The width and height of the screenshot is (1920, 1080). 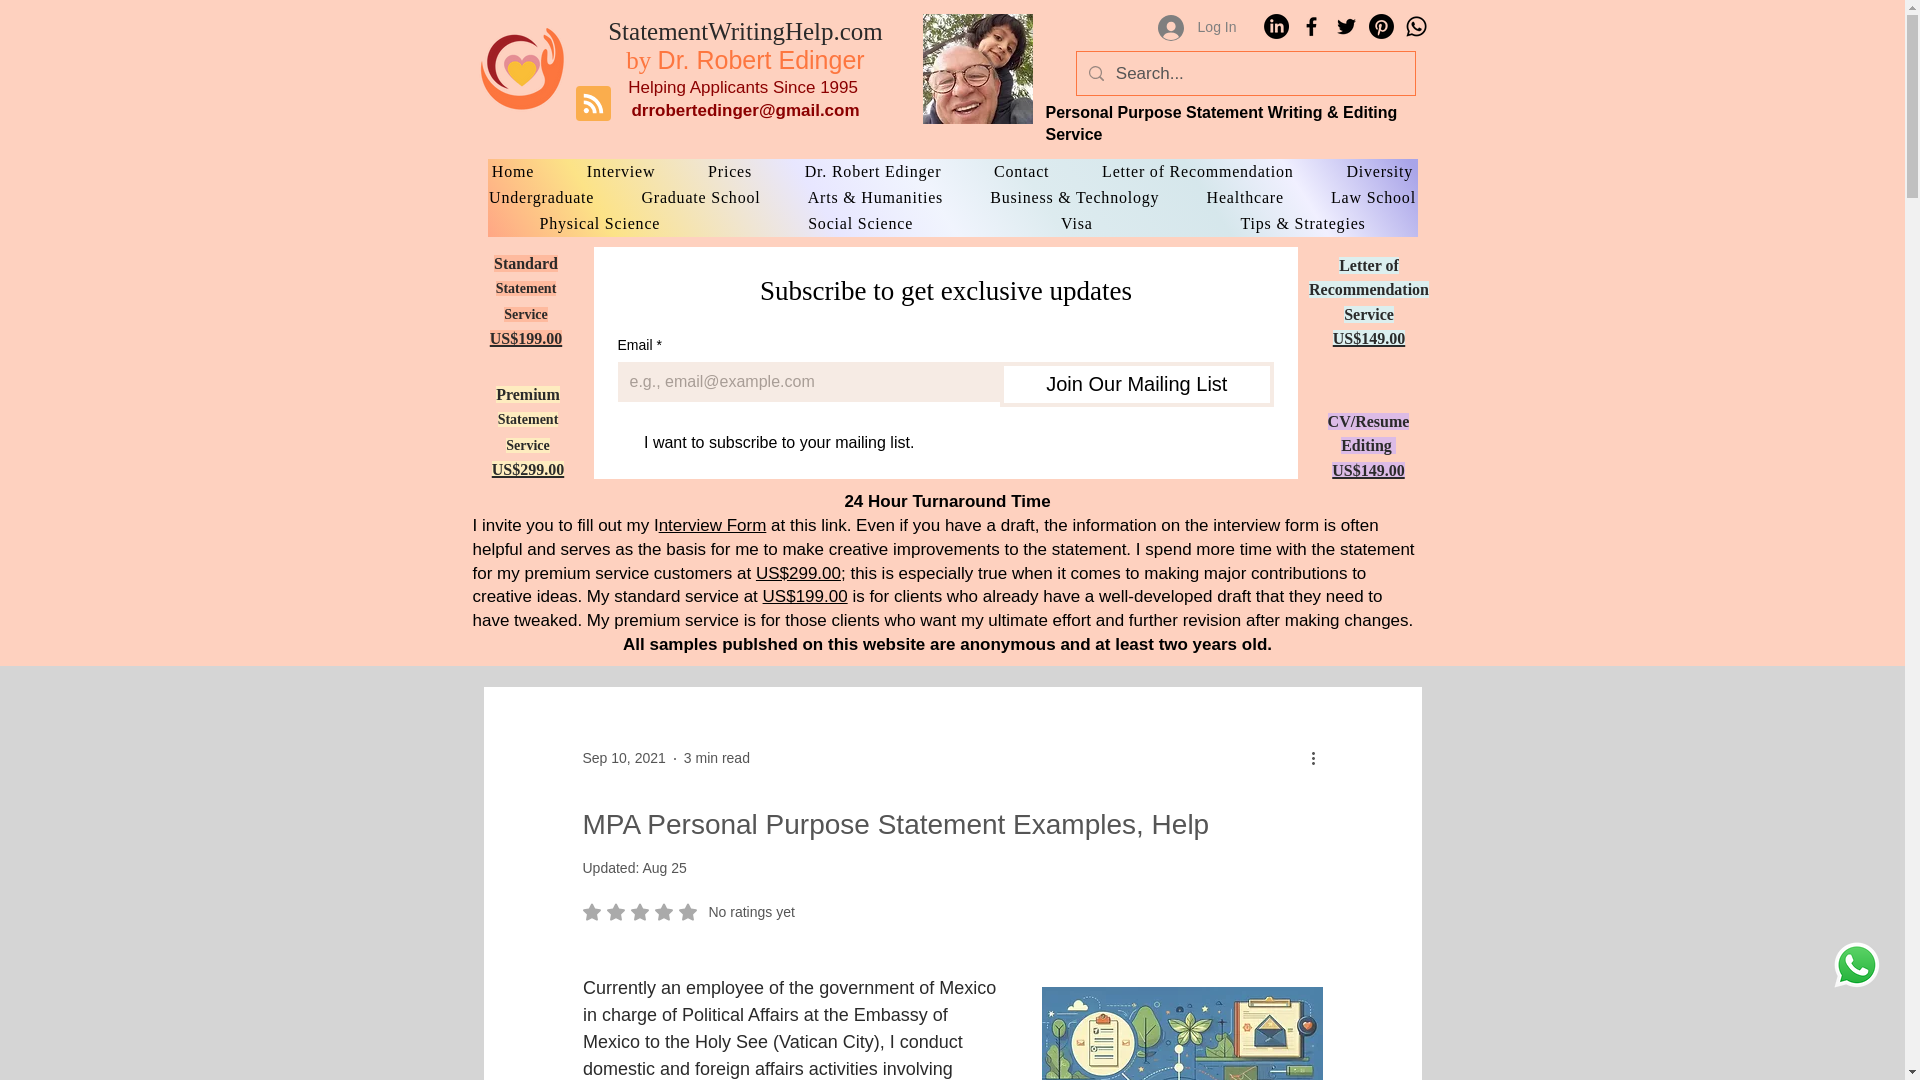 I want to click on Personal Statement of Purpose Writing and Editng Sevice, so click(x=521, y=67).